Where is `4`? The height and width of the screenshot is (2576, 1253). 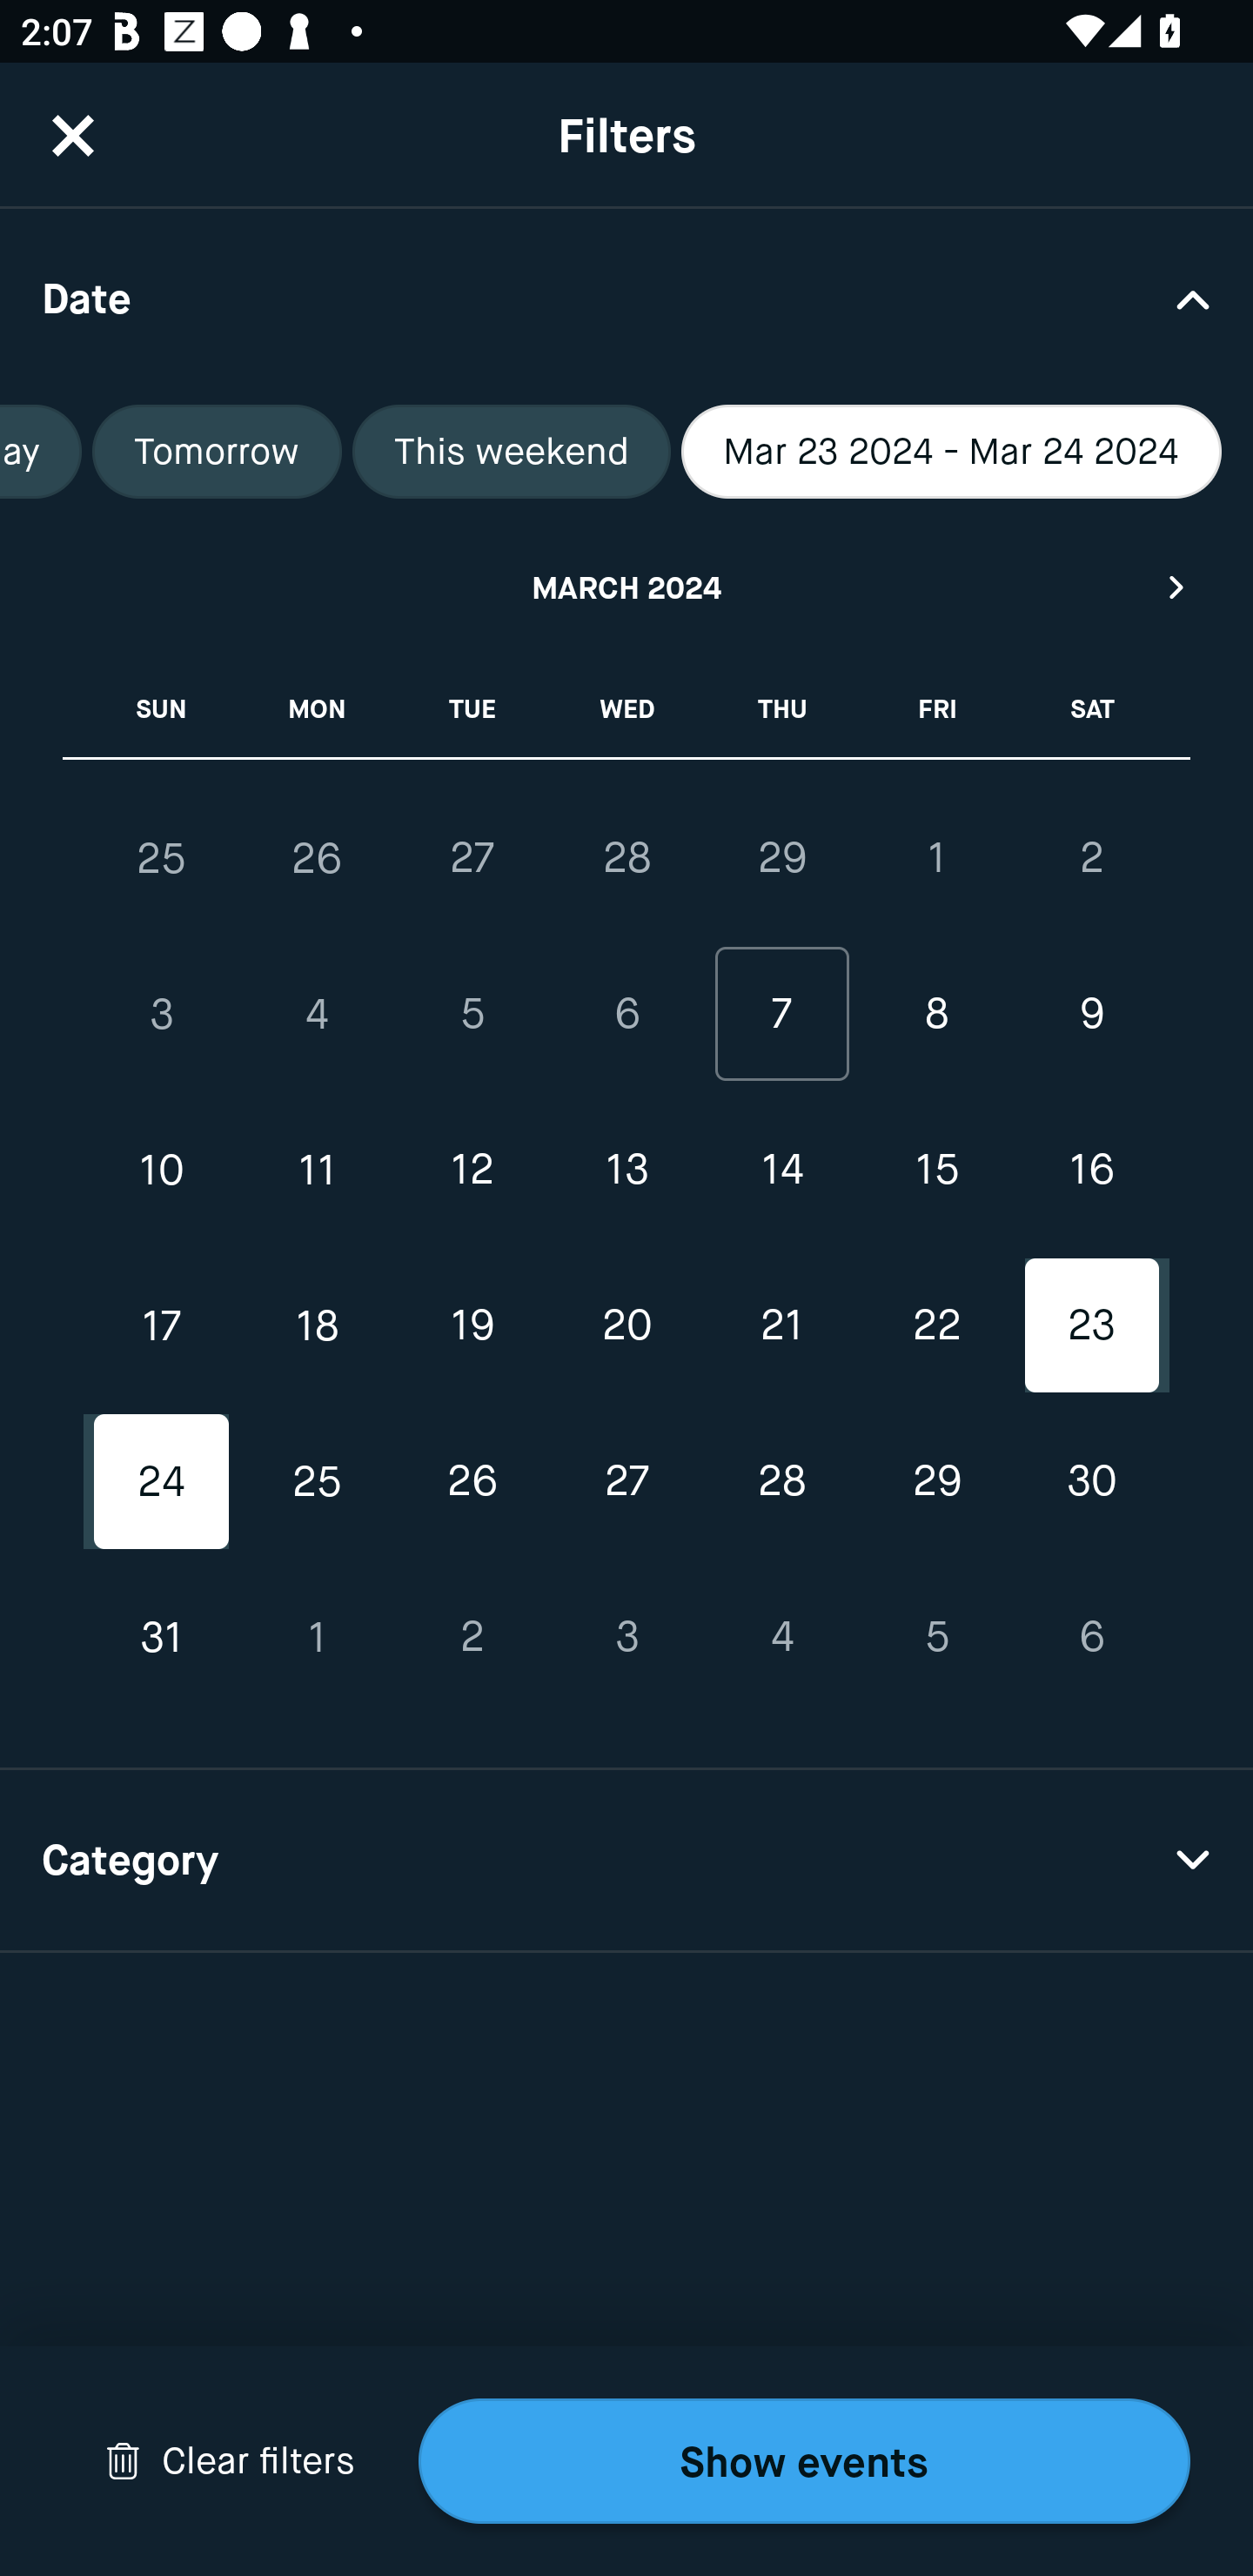 4 is located at coordinates (317, 1015).